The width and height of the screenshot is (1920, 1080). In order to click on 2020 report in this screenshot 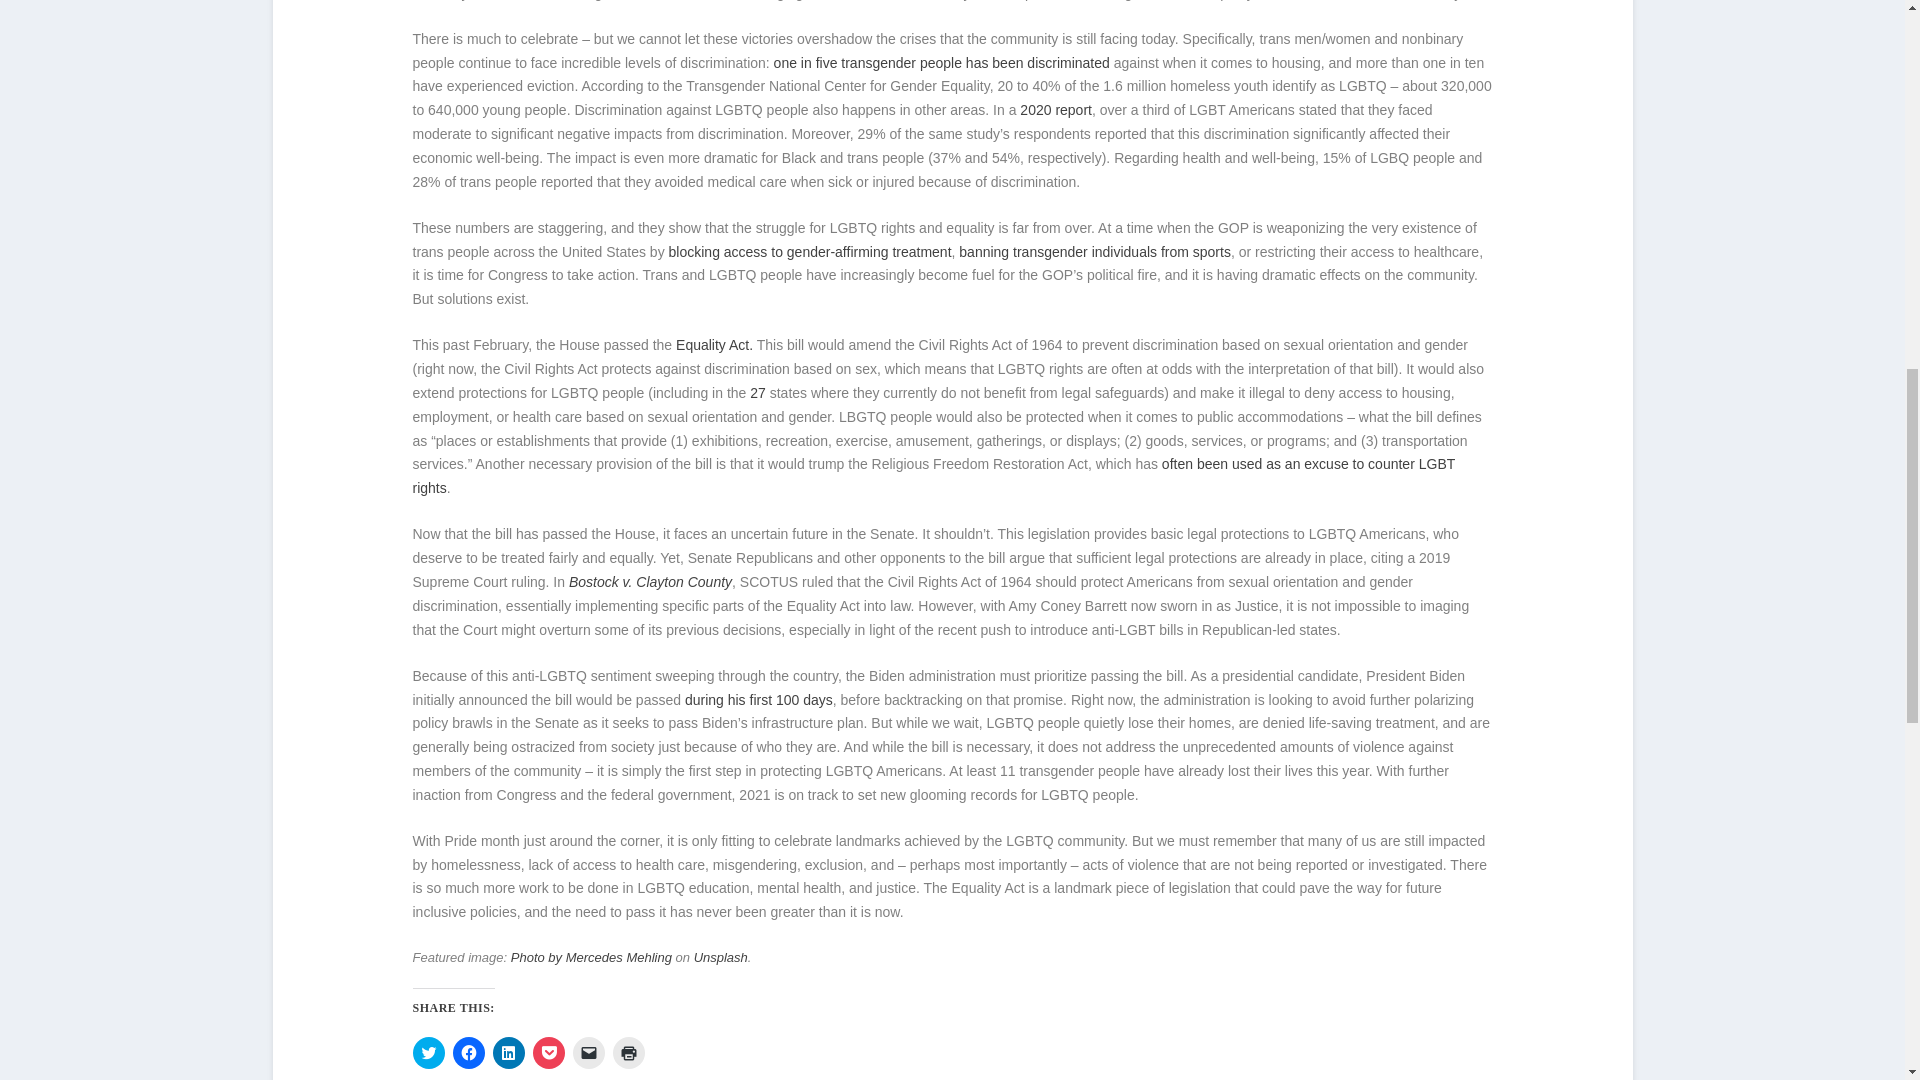, I will do `click(1054, 109)`.